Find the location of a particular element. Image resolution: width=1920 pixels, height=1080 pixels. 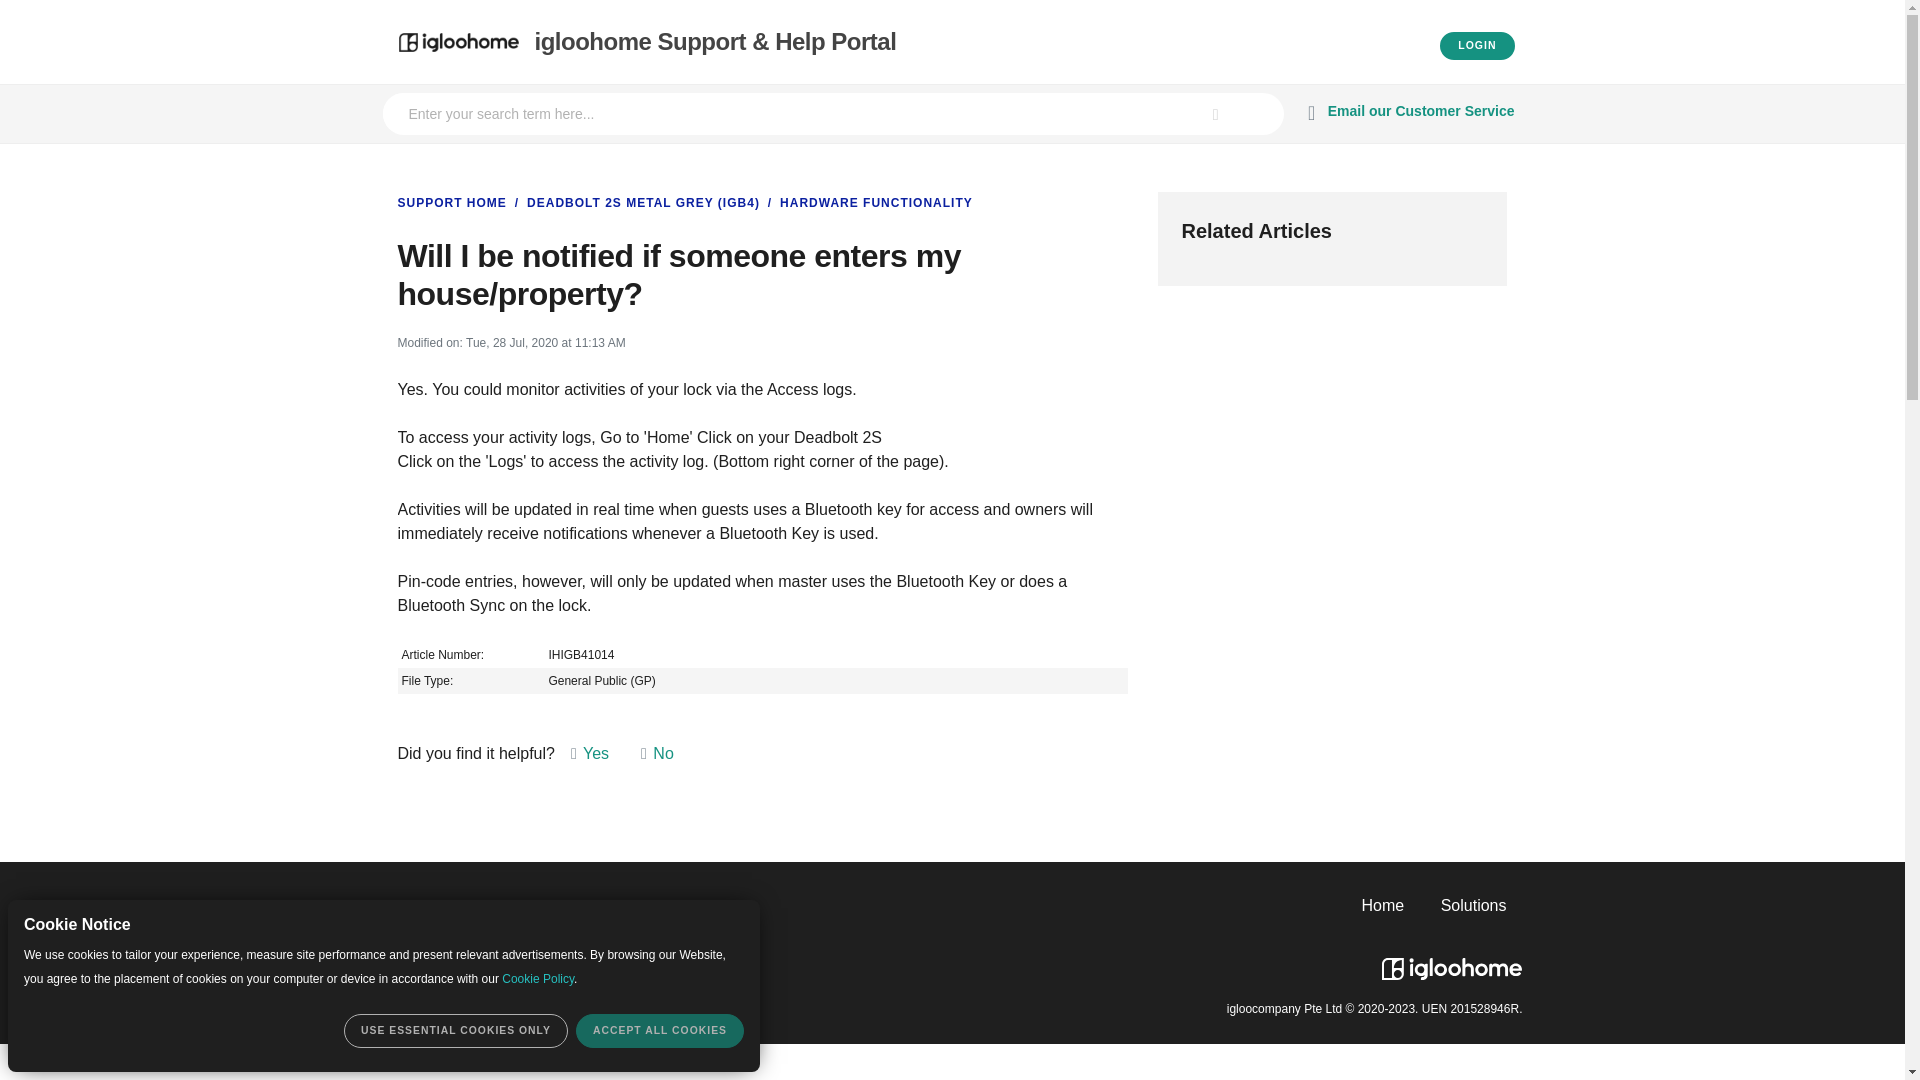

Cookie Policy is located at coordinates (538, 979).